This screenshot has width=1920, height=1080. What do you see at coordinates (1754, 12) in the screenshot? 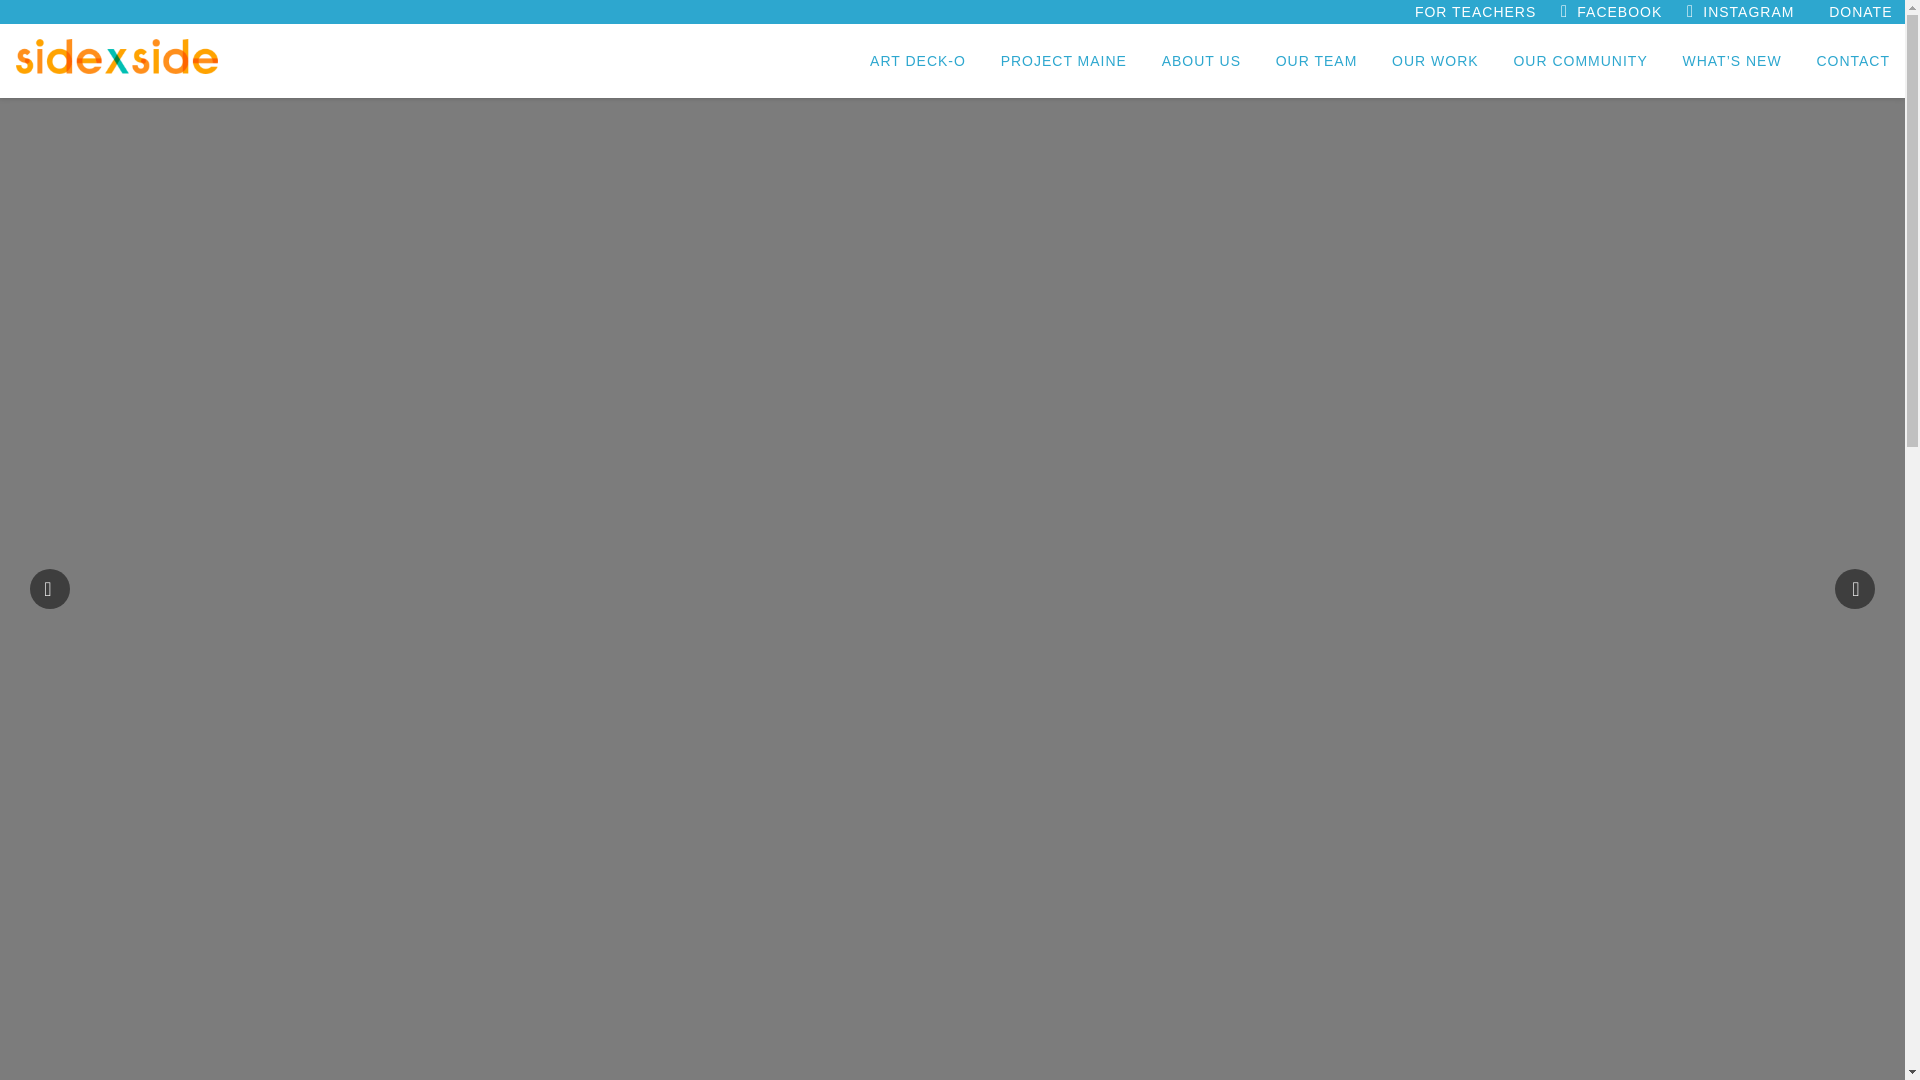
I see `INSTAGRAM` at bounding box center [1754, 12].